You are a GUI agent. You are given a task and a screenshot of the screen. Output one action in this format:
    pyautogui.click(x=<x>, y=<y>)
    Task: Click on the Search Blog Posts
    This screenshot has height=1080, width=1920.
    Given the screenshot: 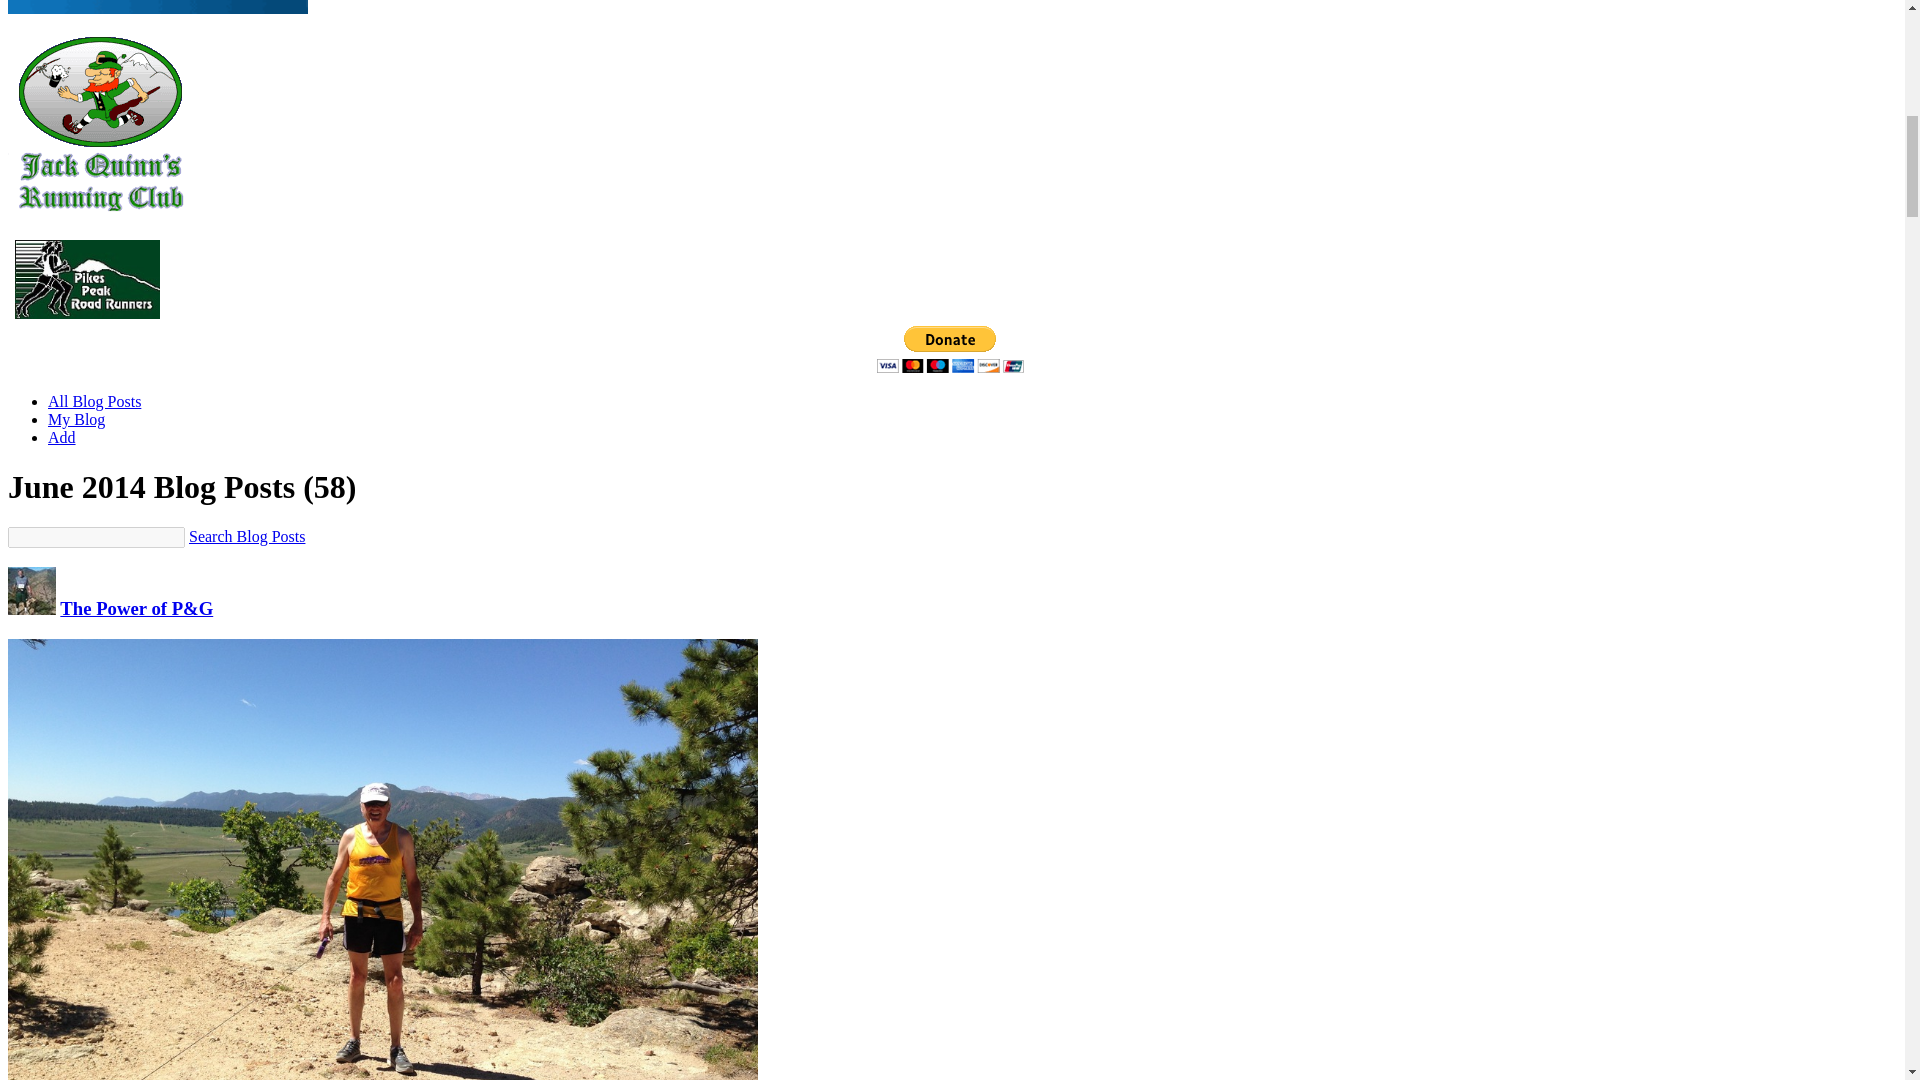 What is the action you would take?
    pyautogui.click(x=246, y=536)
    